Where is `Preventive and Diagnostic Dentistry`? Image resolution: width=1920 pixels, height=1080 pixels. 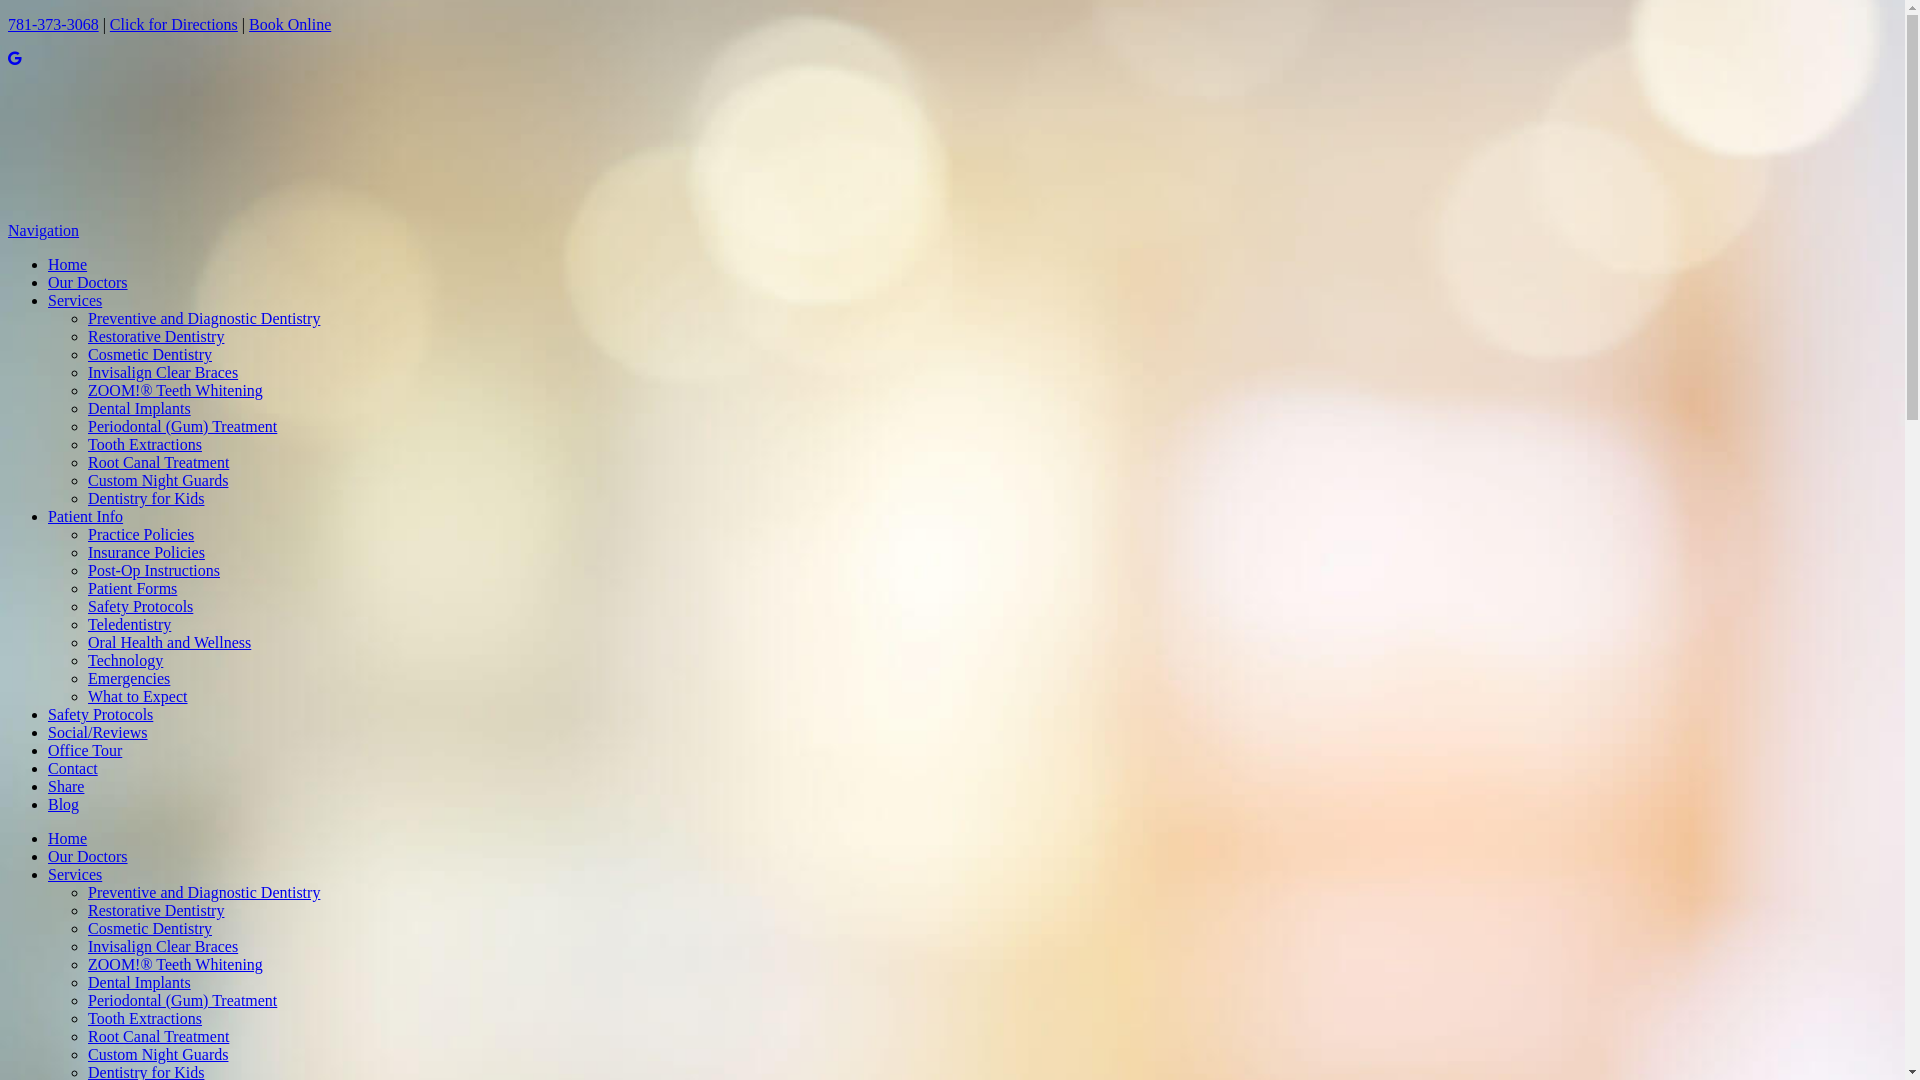
Preventive and Diagnostic Dentistry is located at coordinates (204, 318).